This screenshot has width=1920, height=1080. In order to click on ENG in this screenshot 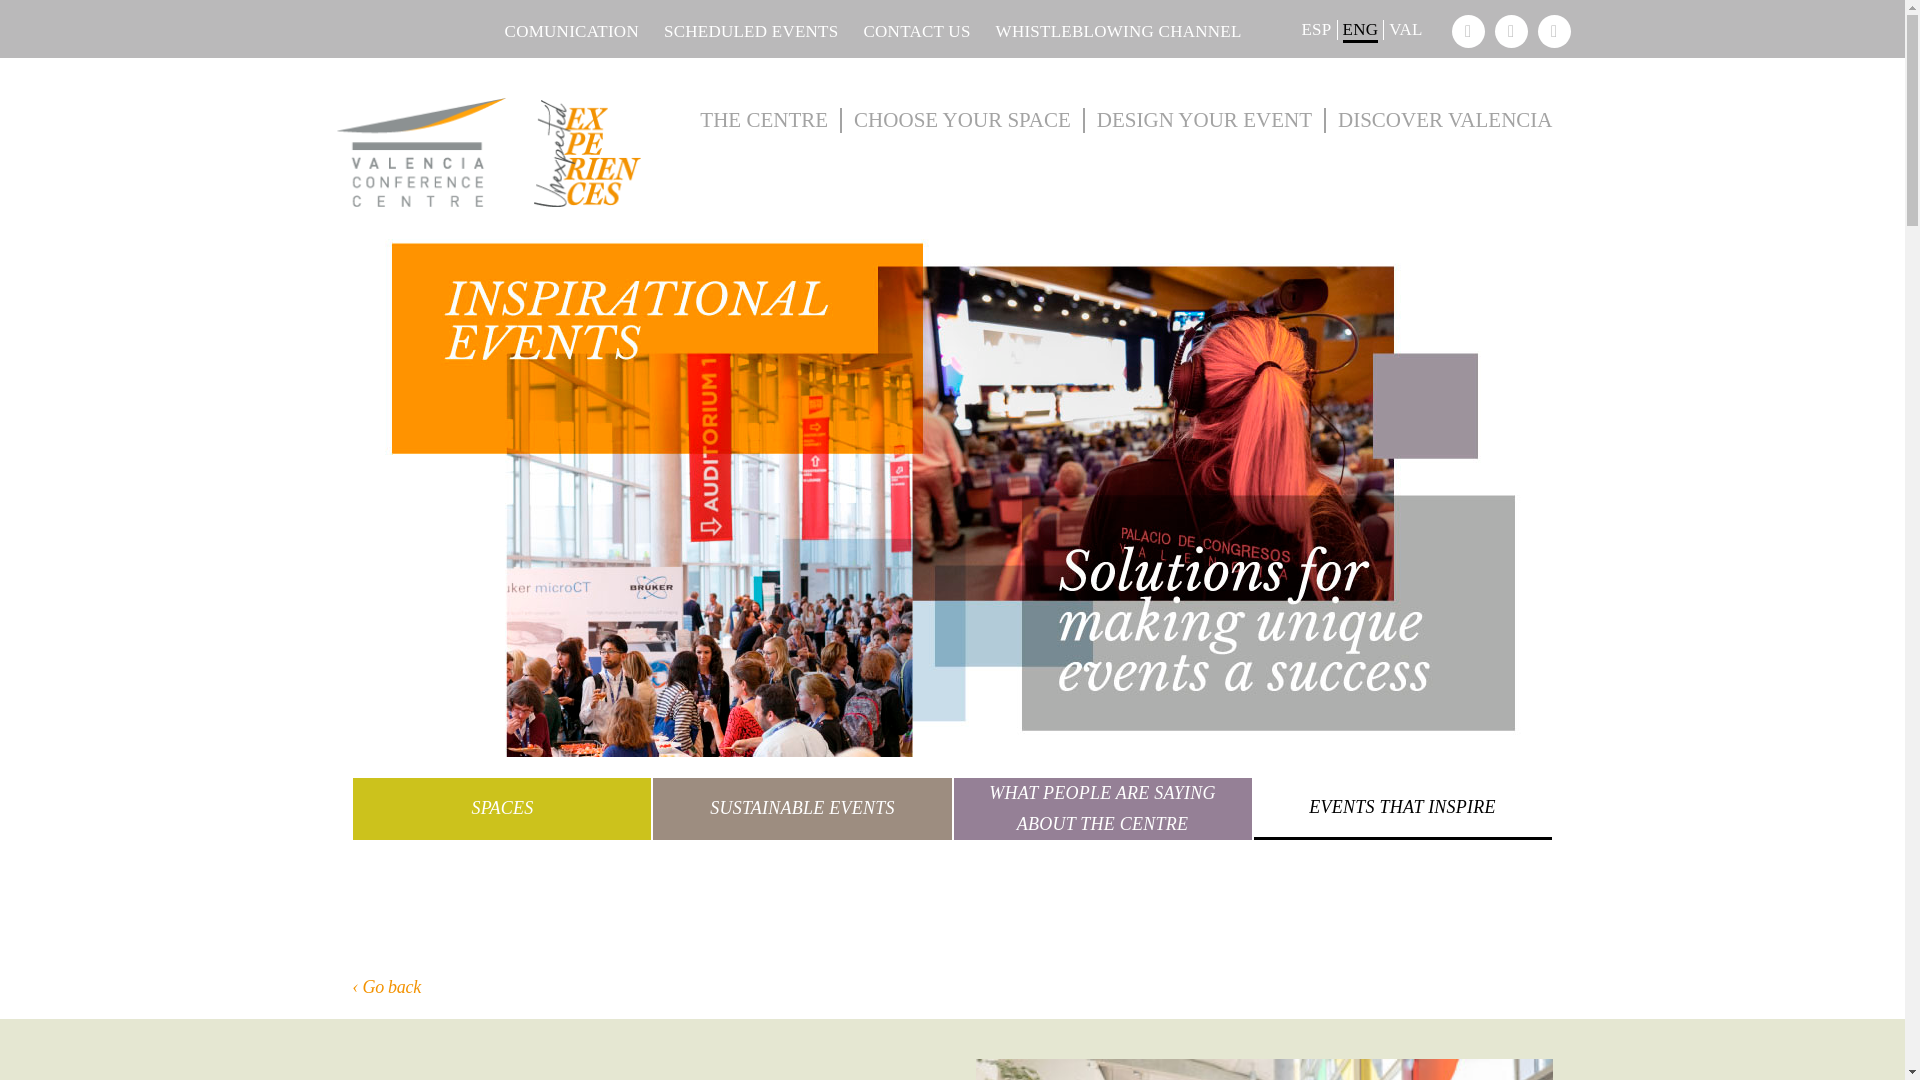, I will do `click(1361, 30)`.